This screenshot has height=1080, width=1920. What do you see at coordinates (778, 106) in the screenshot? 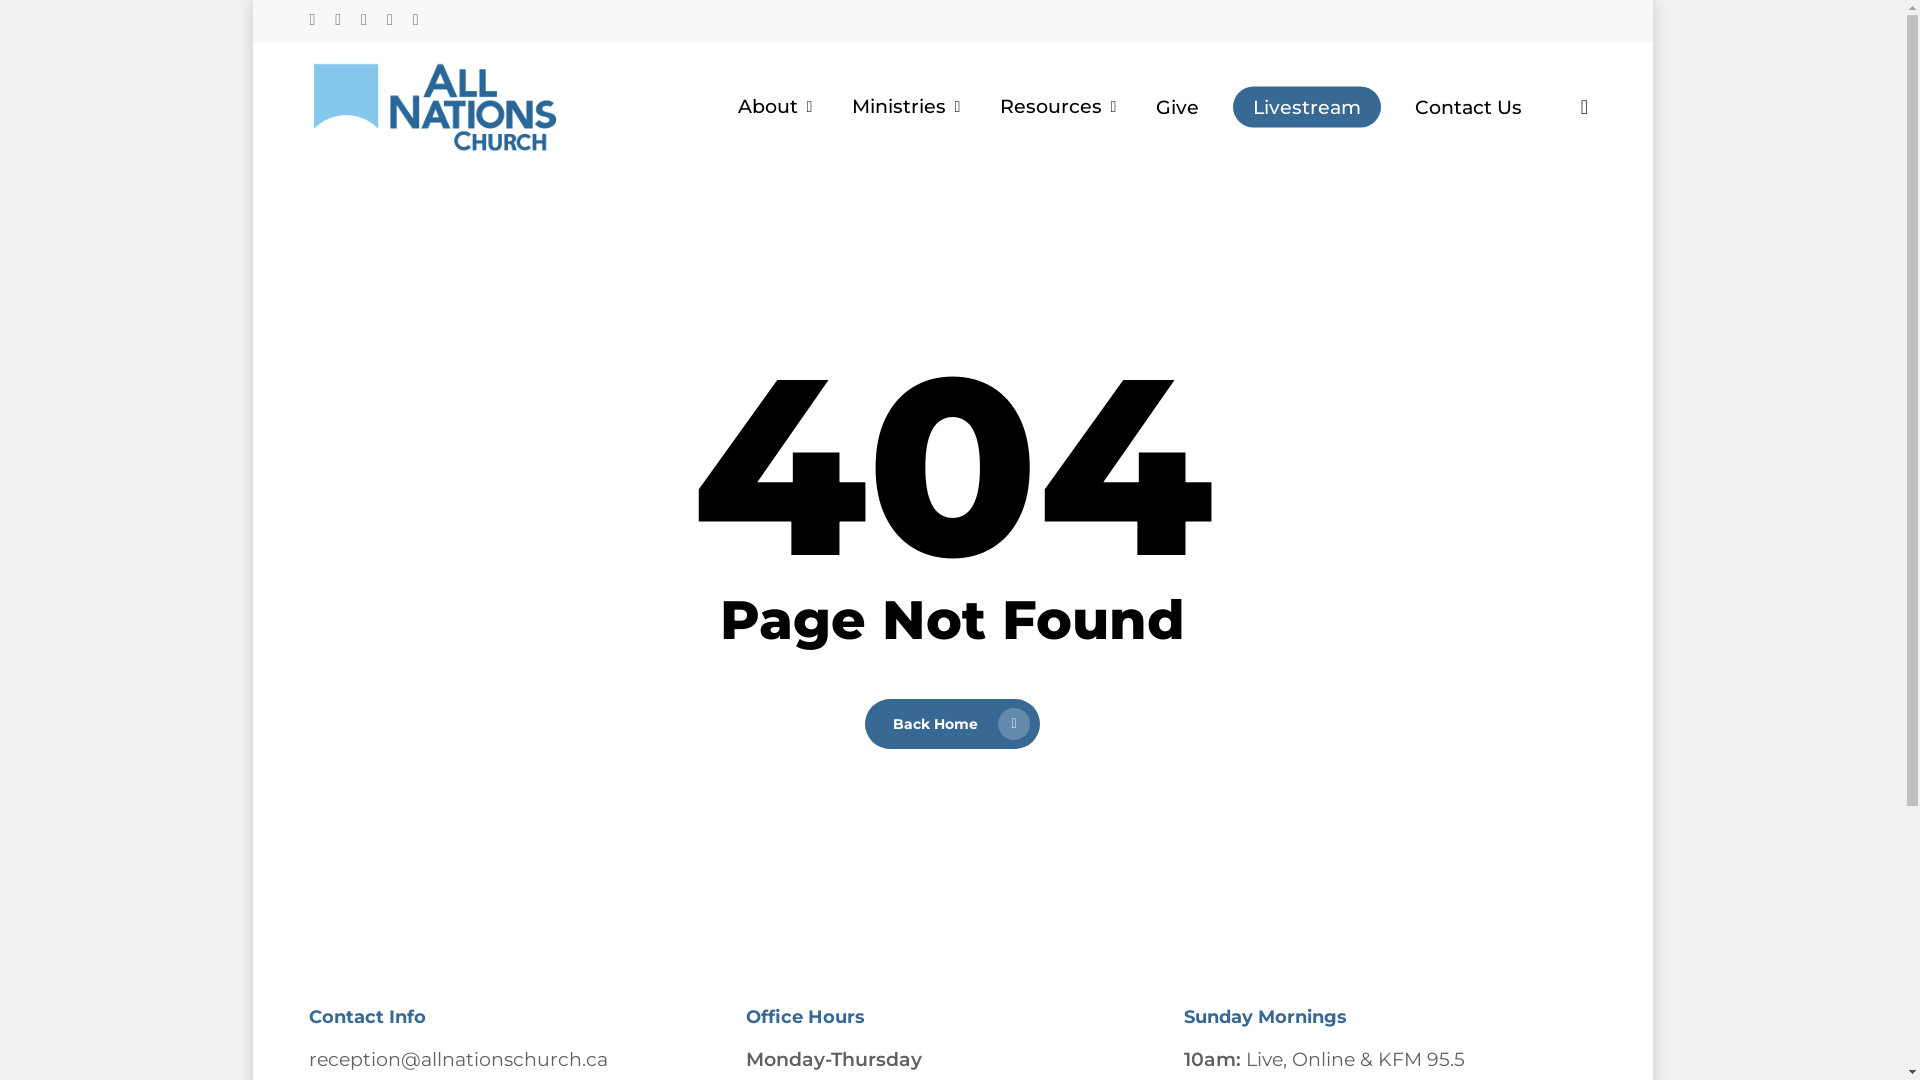
I see `About` at bounding box center [778, 106].